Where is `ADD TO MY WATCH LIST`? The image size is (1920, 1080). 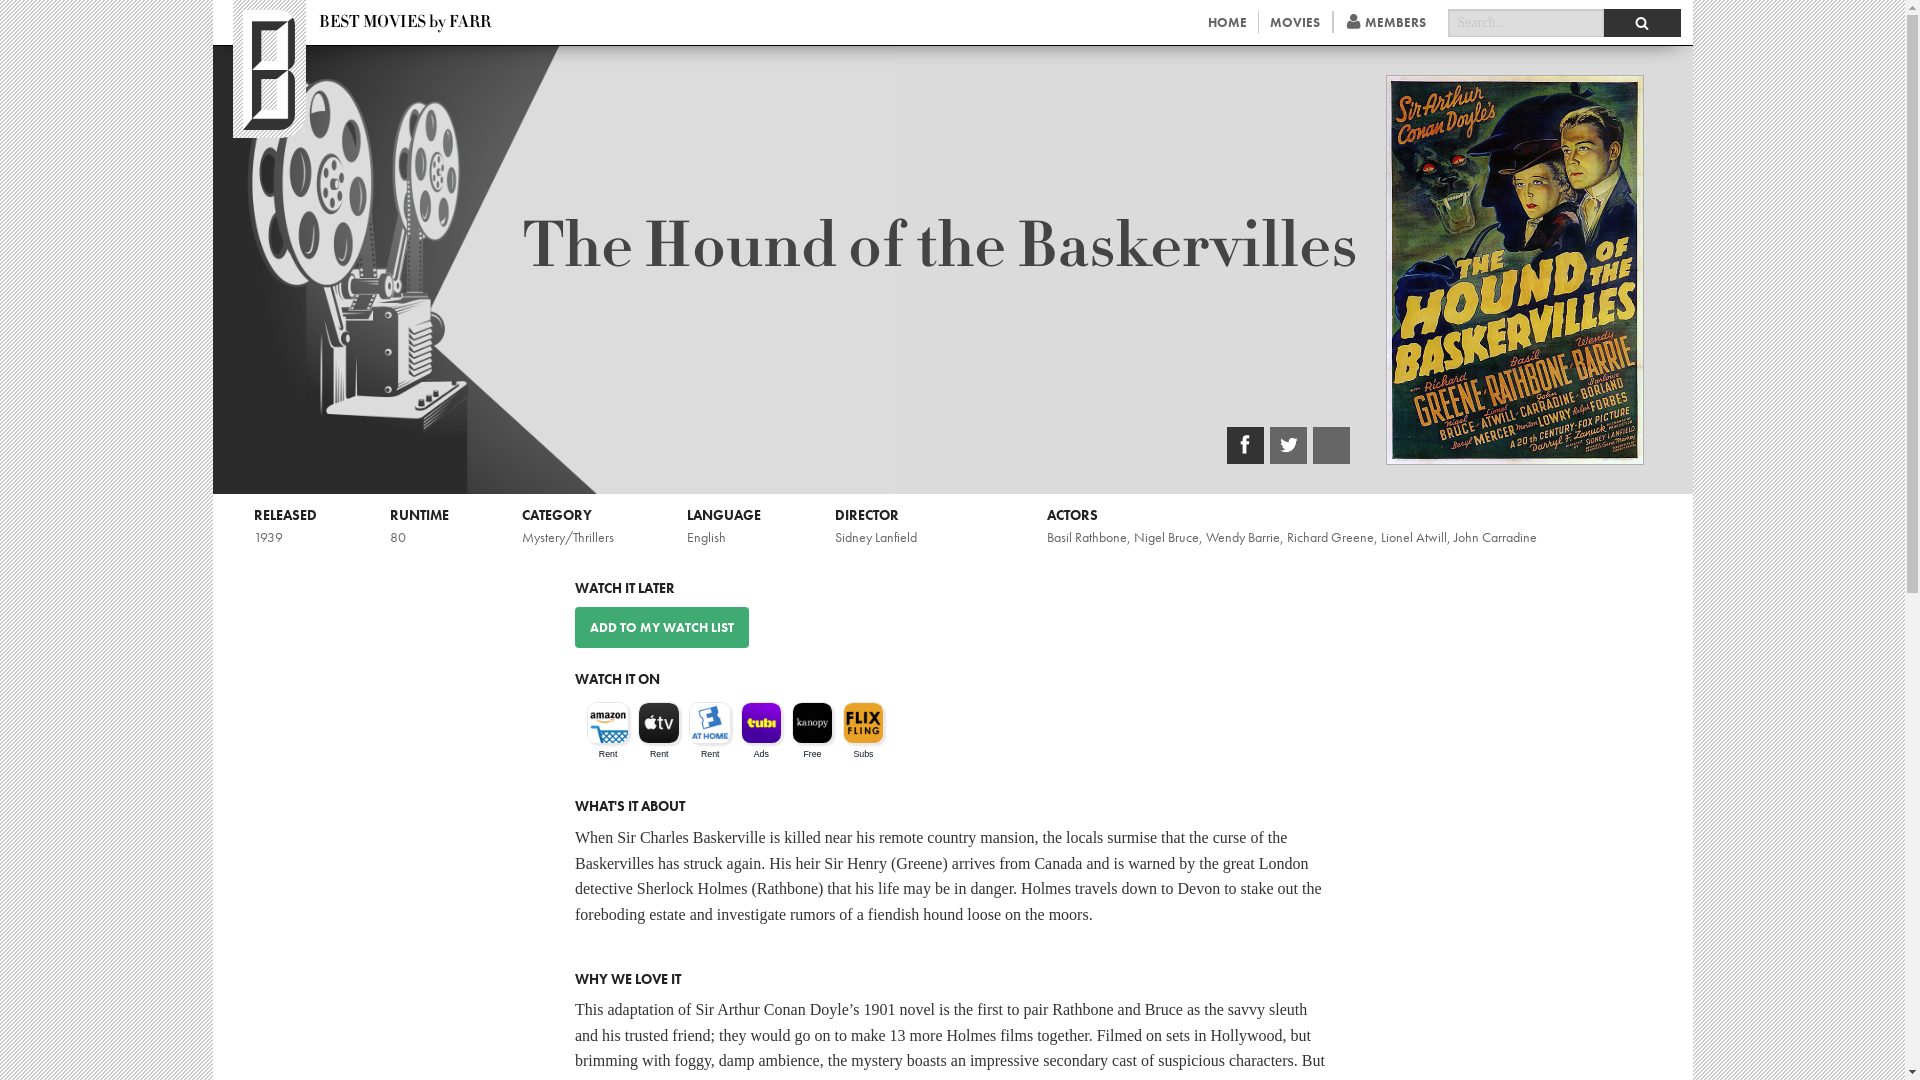
ADD TO MY WATCH LIST is located at coordinates (661, 627).